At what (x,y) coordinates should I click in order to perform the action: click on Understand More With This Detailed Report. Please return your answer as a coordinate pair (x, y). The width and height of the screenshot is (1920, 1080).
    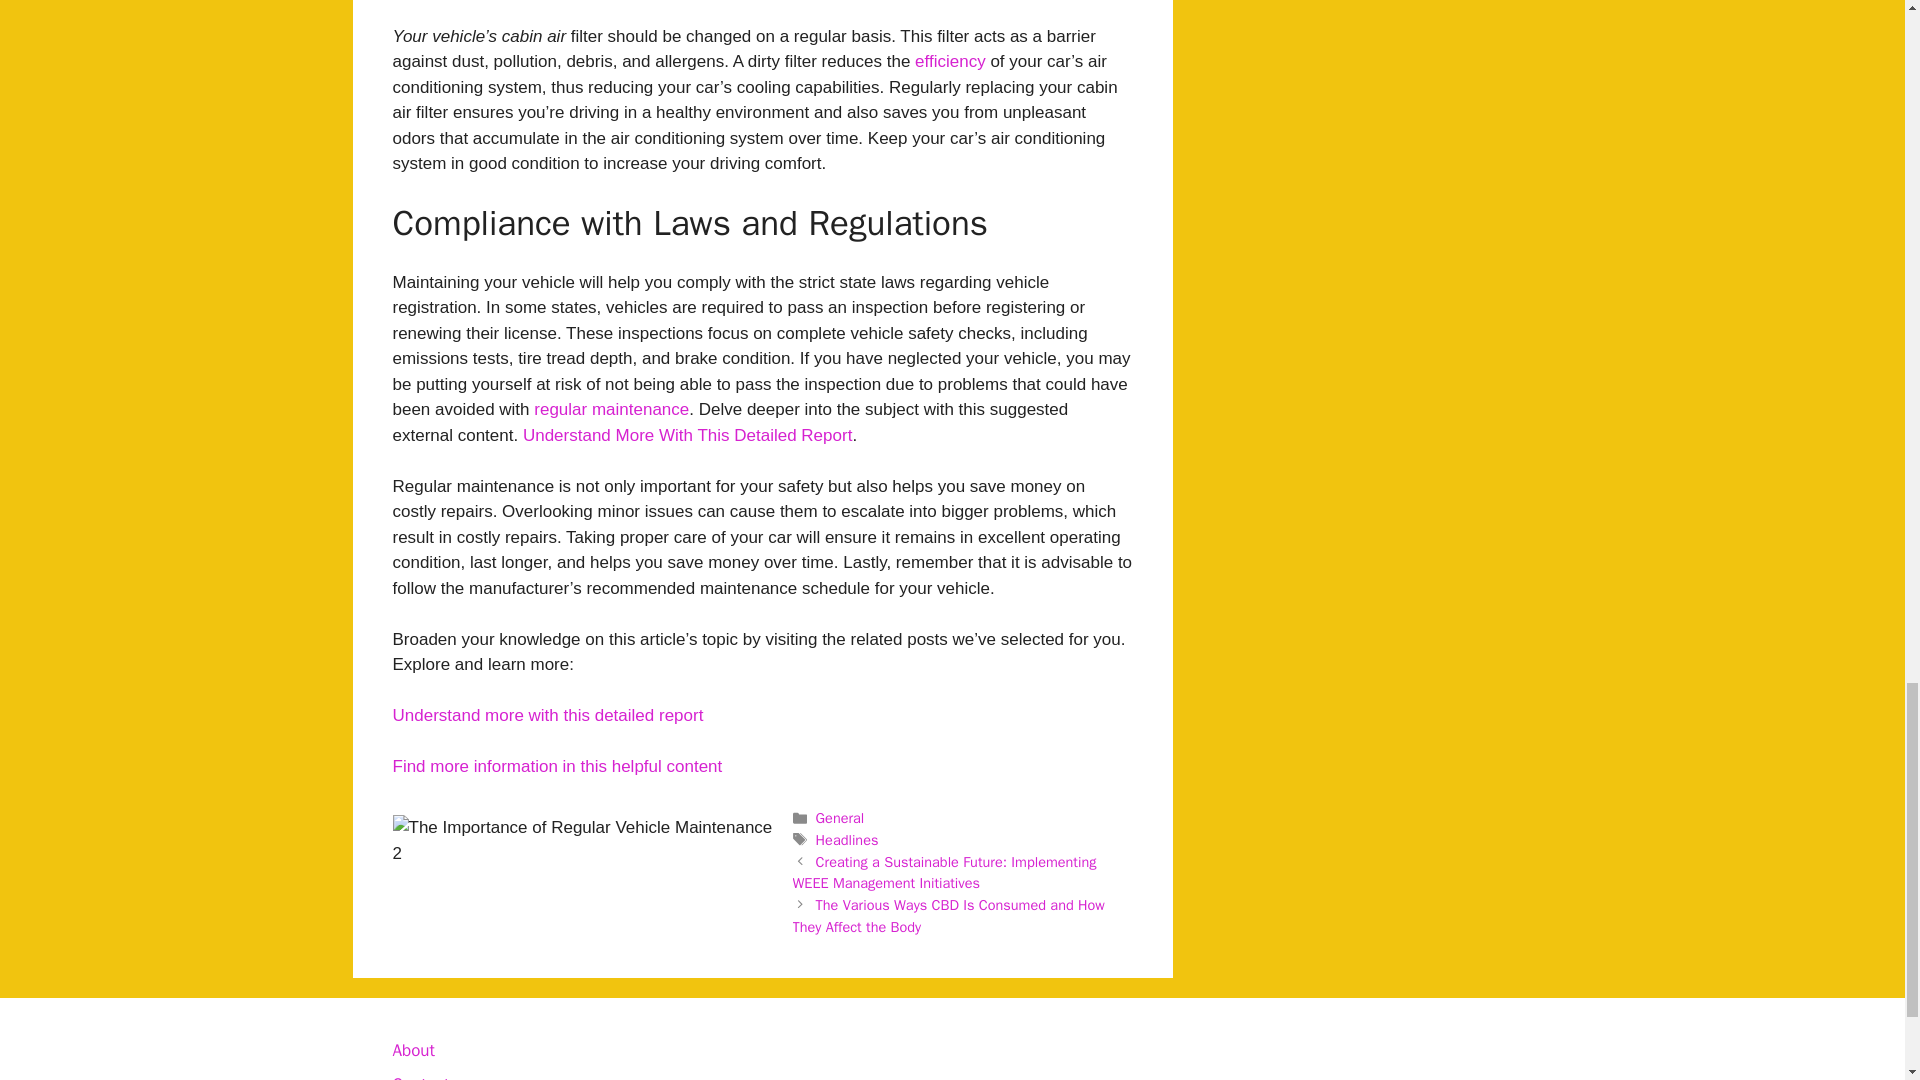
    Looking at the image, I should click on (687, 434).